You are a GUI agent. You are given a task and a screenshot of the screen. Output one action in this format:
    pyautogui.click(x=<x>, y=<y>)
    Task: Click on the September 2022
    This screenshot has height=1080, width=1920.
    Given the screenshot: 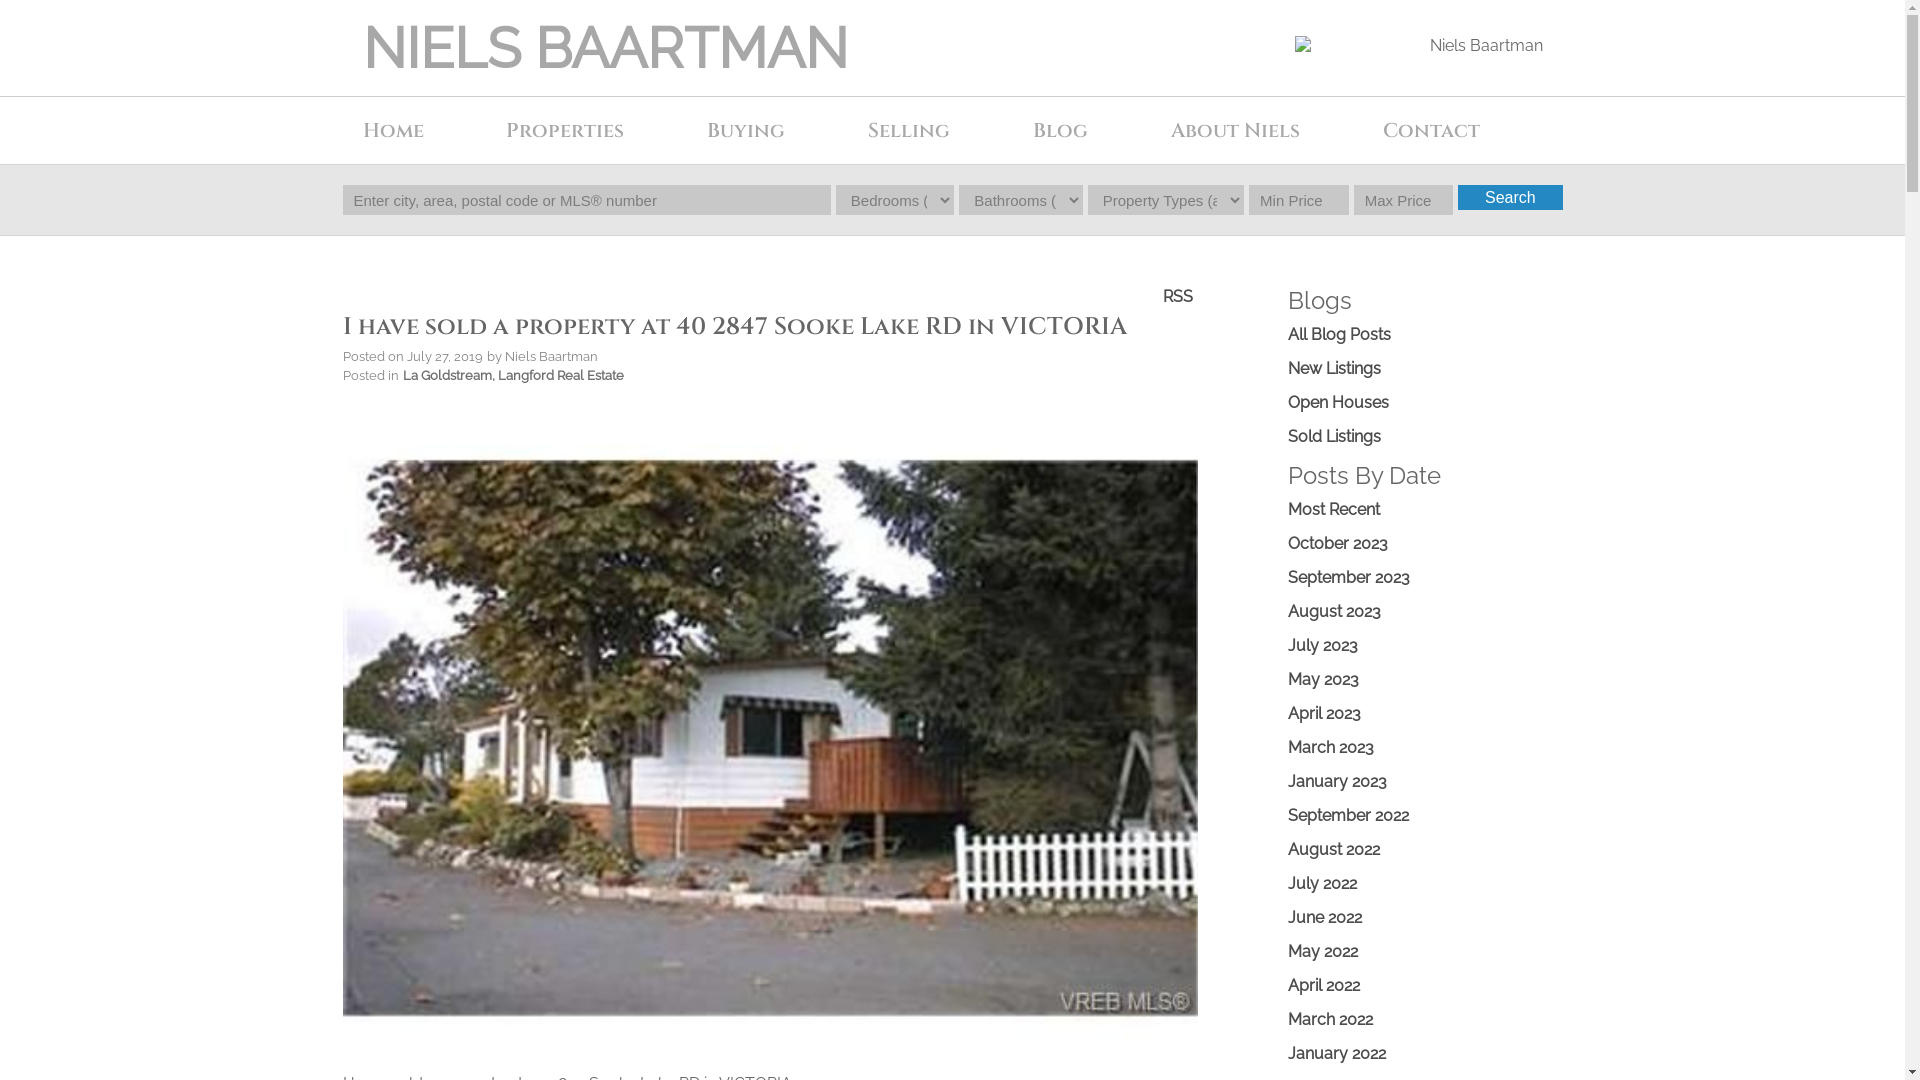 What is the action you would take?
    pyautogui.click(x=1348, y=816)
    